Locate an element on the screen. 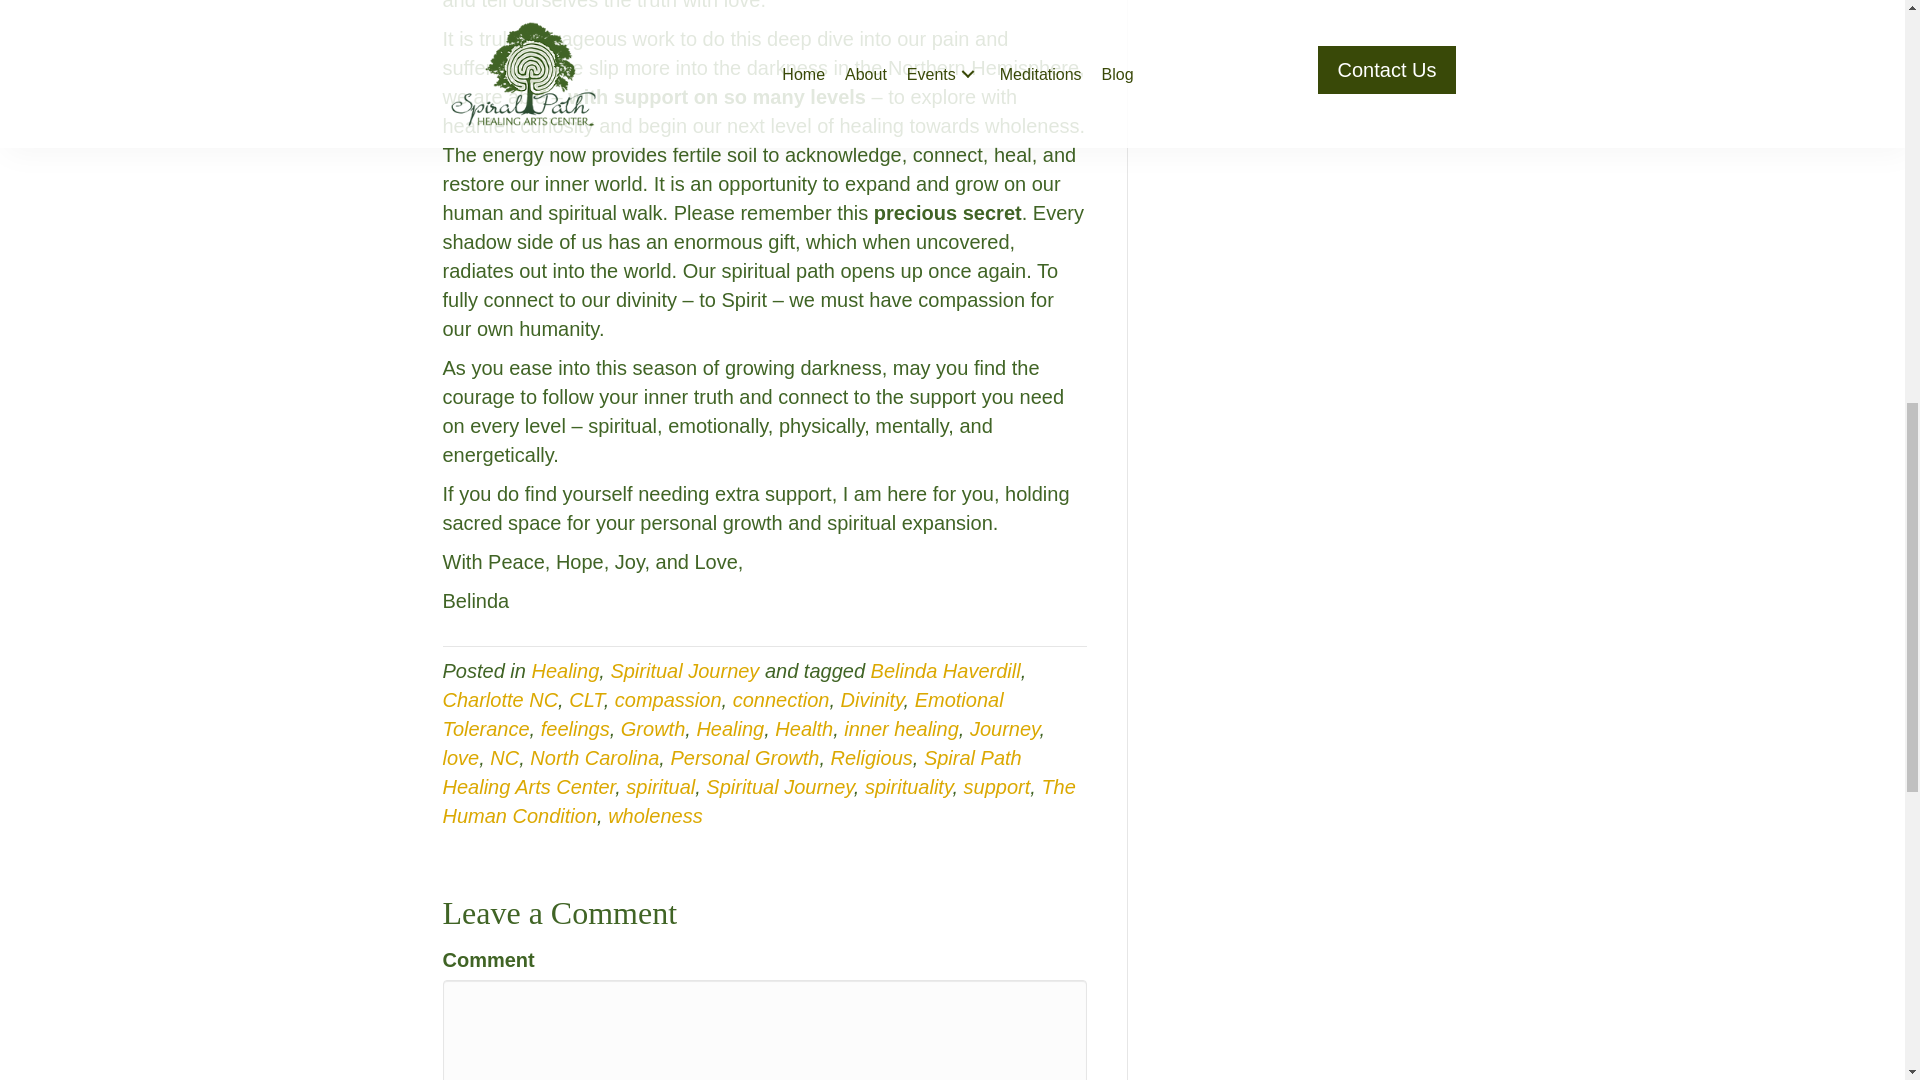  Healing is located at coordinates (565, 670).